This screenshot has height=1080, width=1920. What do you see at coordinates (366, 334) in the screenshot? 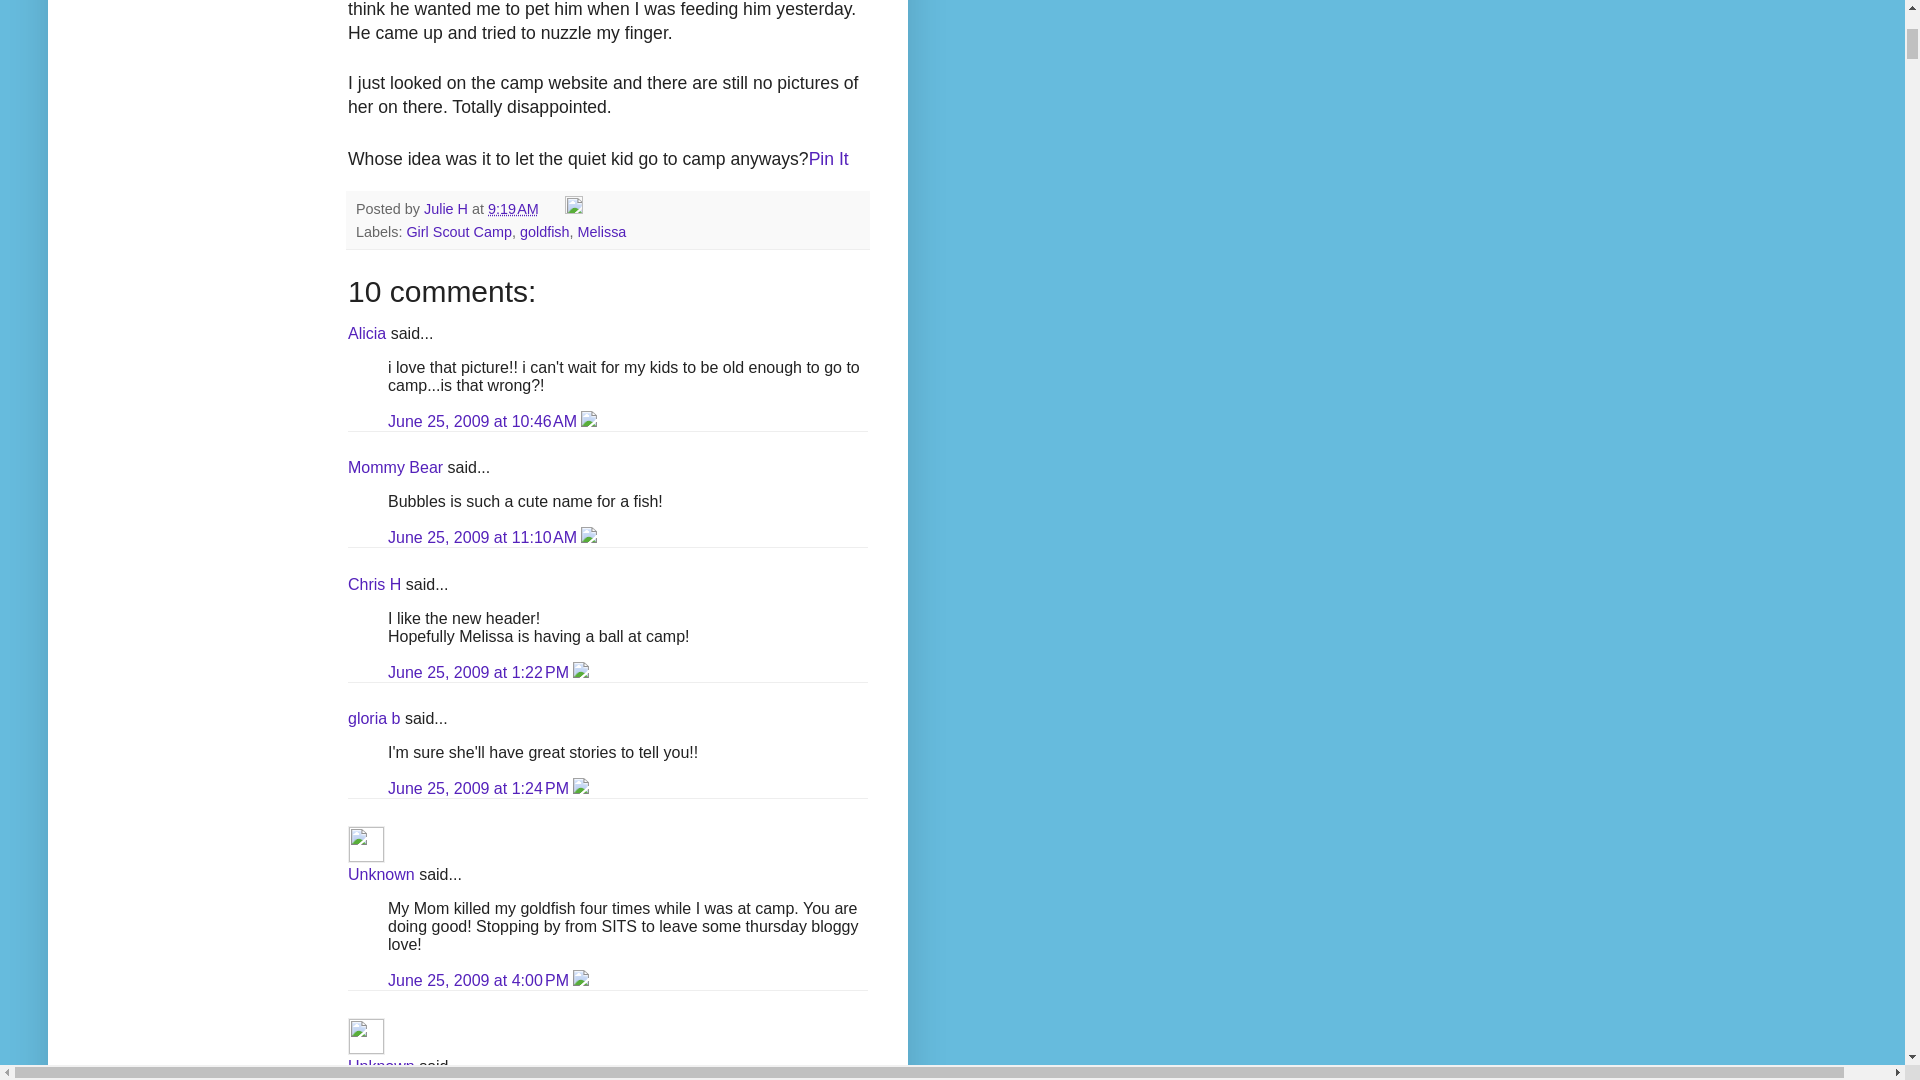
I see `Alicia` at bounding box center [366, 334].